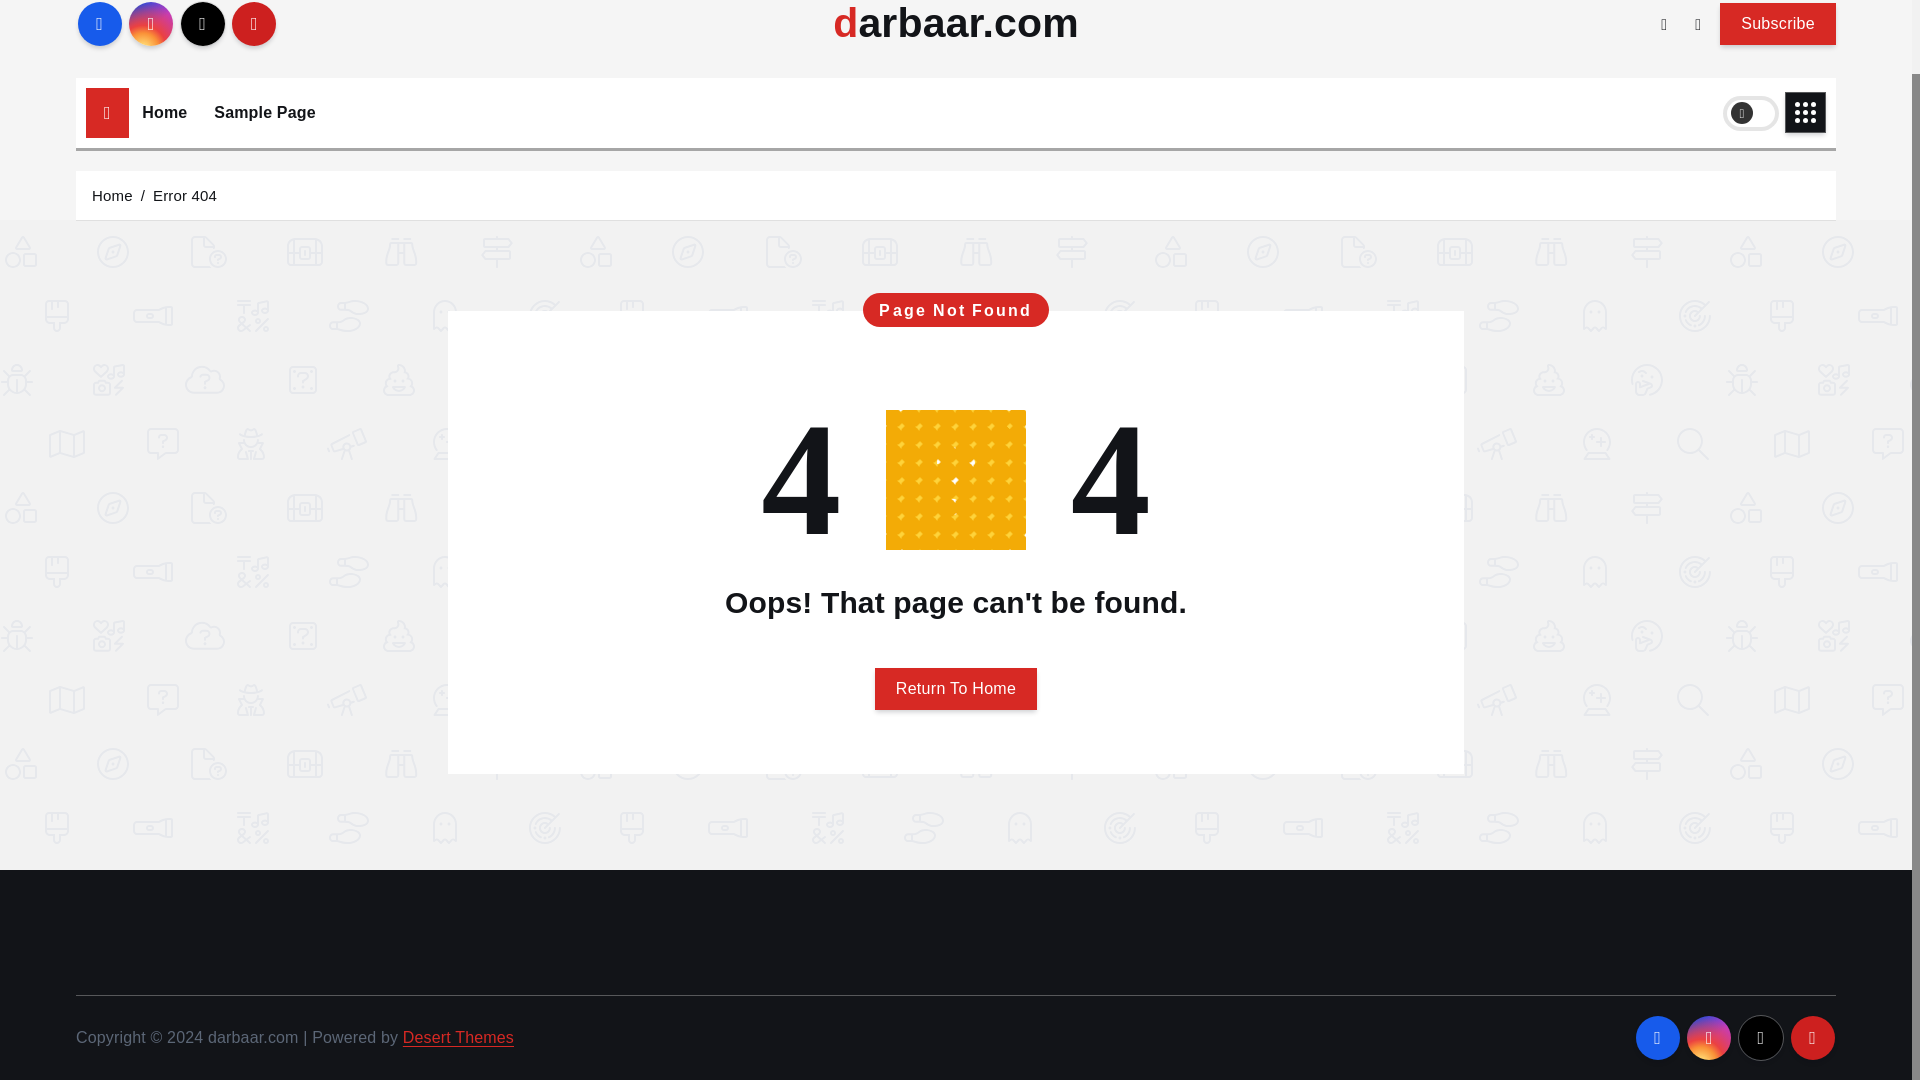 This screenshot has height=1080, width=1920. What do you see at coordinates (458, 1038) in the screenshot?
I see `Desert Themes` at bounding box center [458, 1038].